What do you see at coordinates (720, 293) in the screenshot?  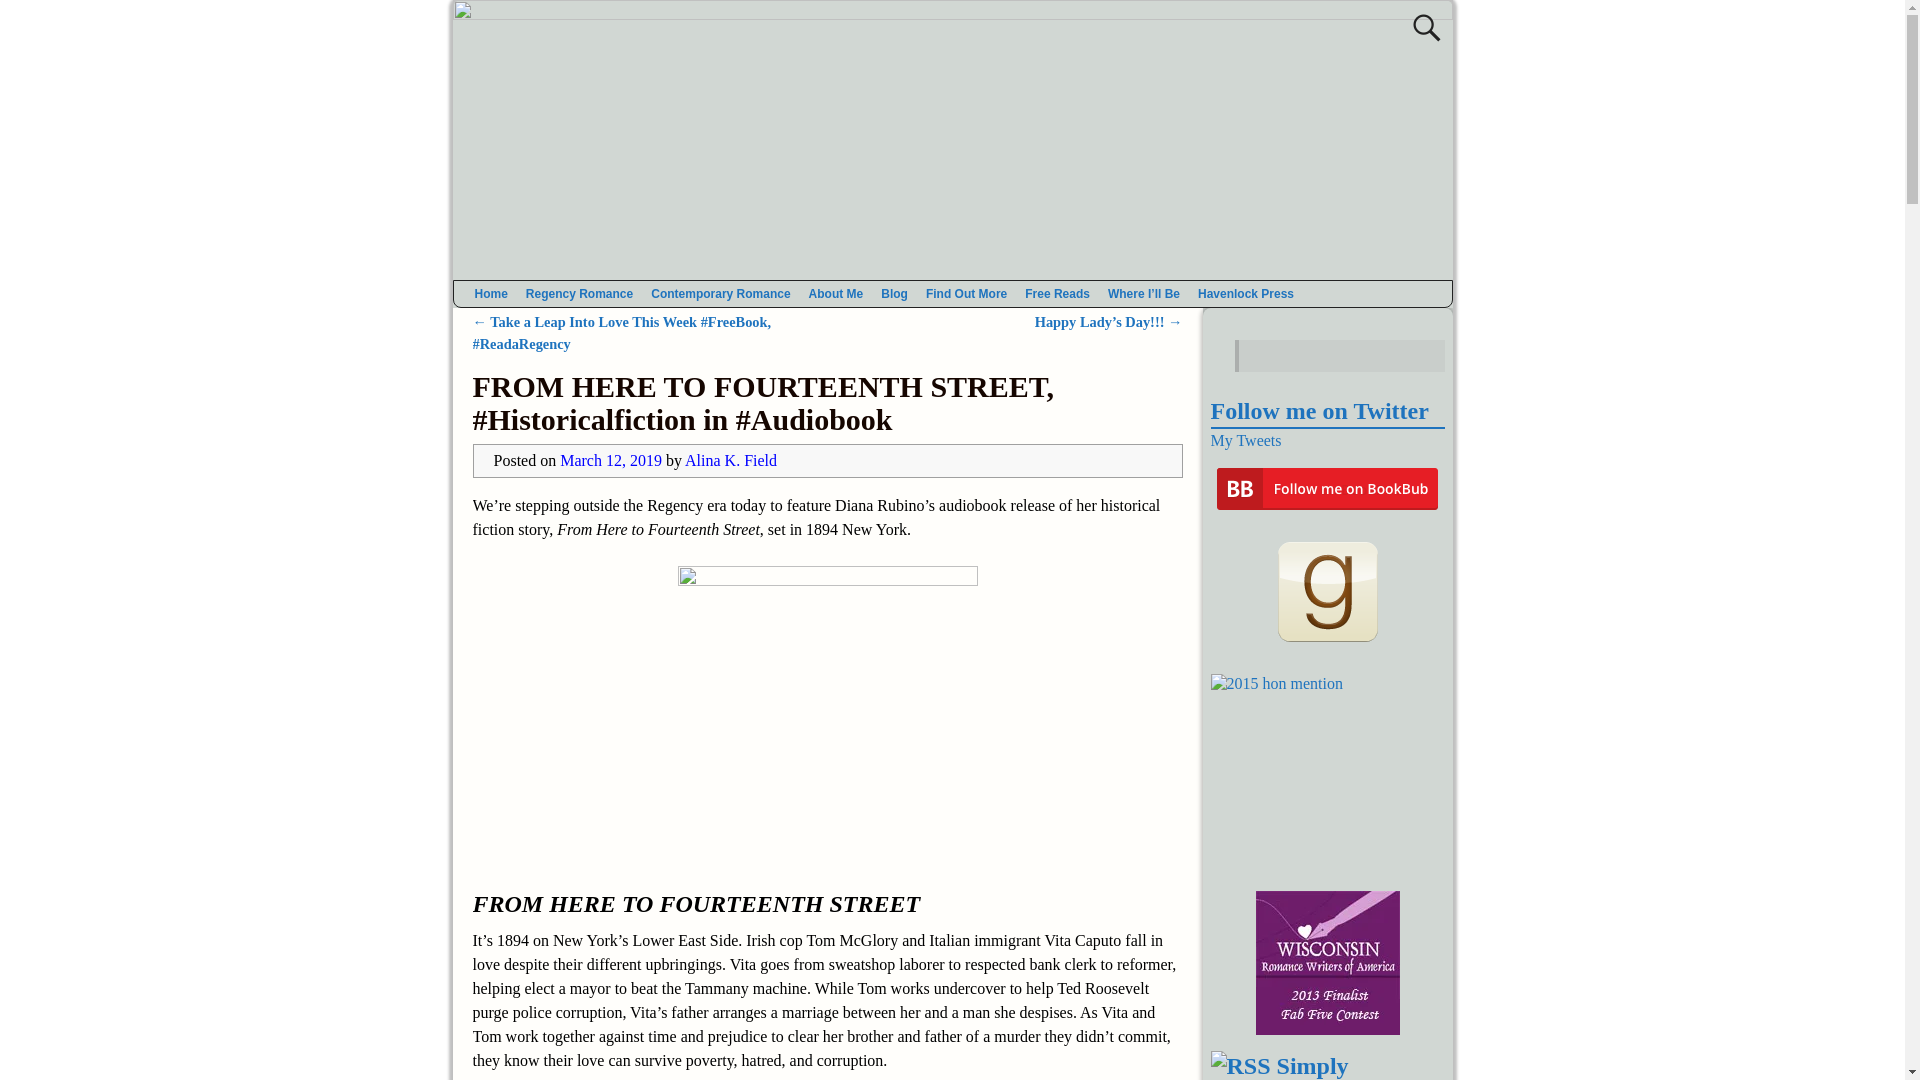 I see `Contemporary Romance` at bounding box center [720, 293].